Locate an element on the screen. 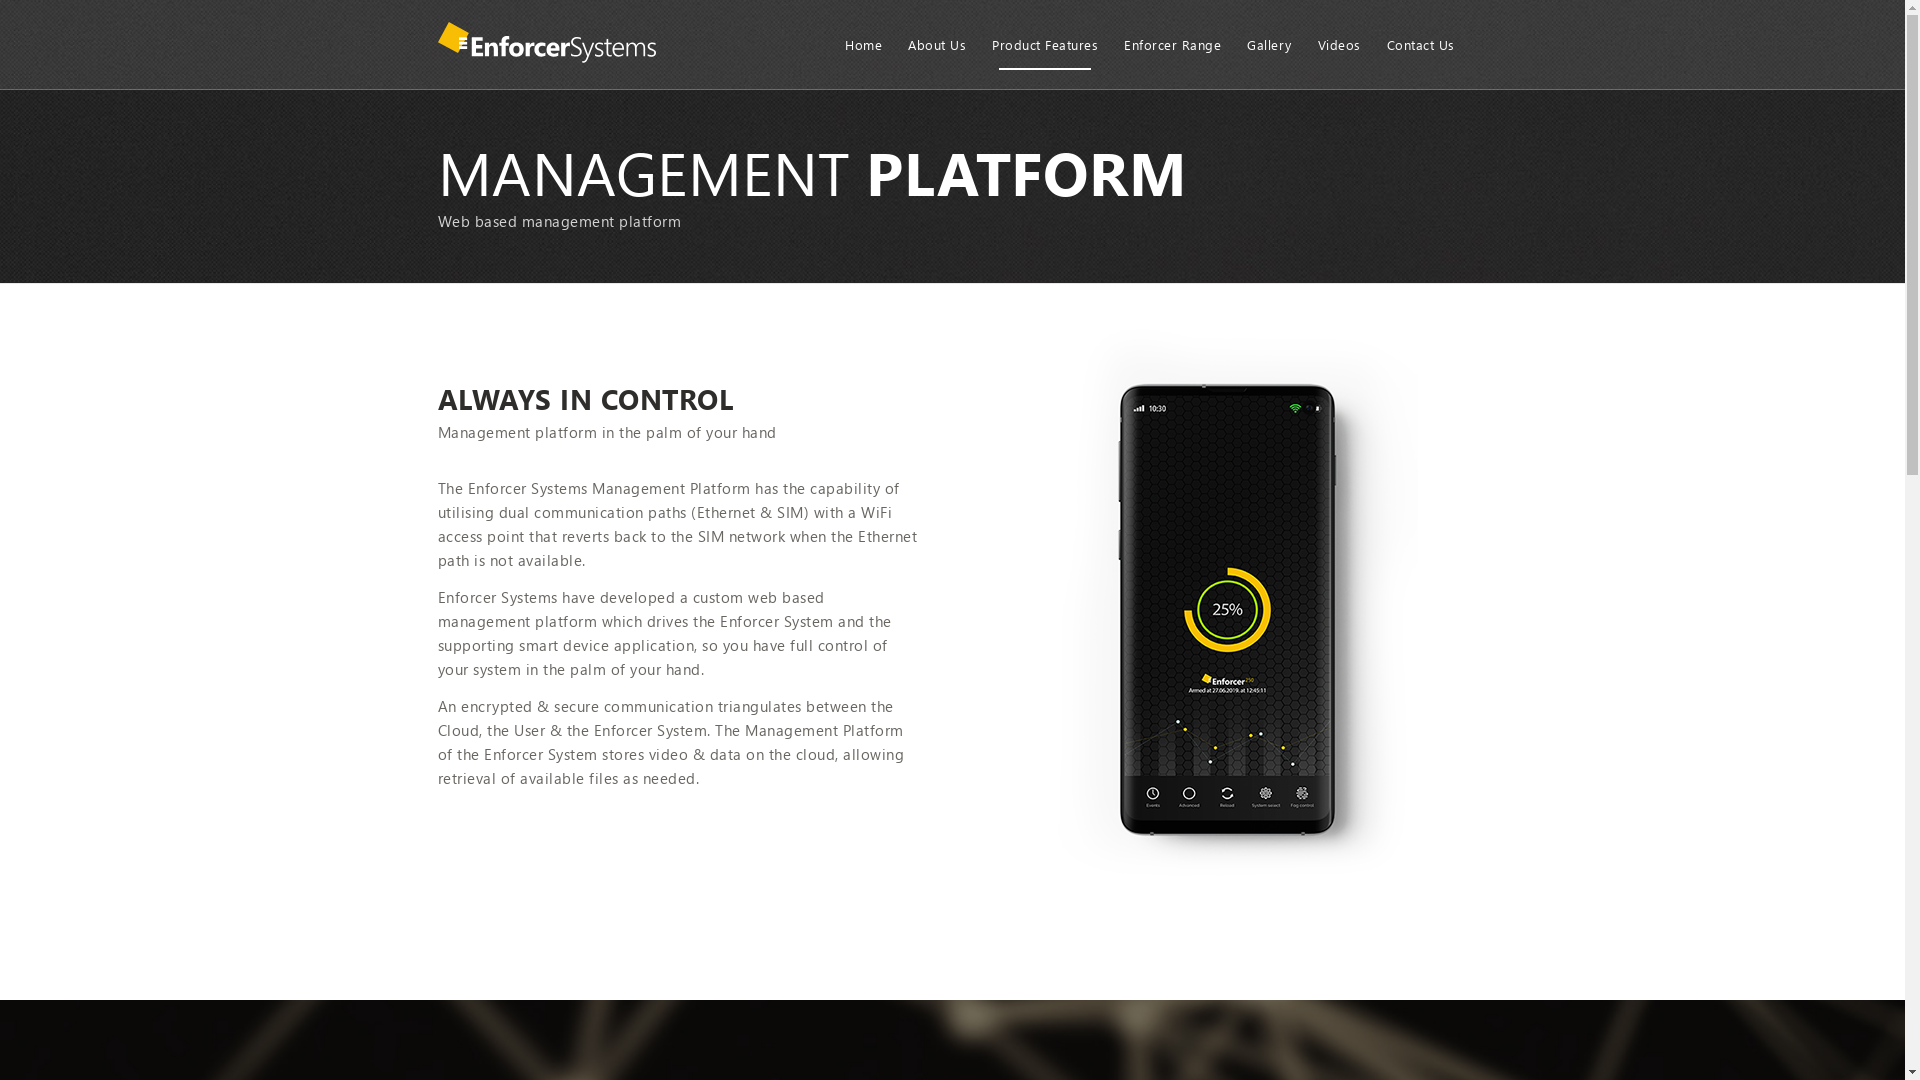 This screenshot has width=1920, height=1080. Enforcer-App-opt is located at coordinates (1226, 600).